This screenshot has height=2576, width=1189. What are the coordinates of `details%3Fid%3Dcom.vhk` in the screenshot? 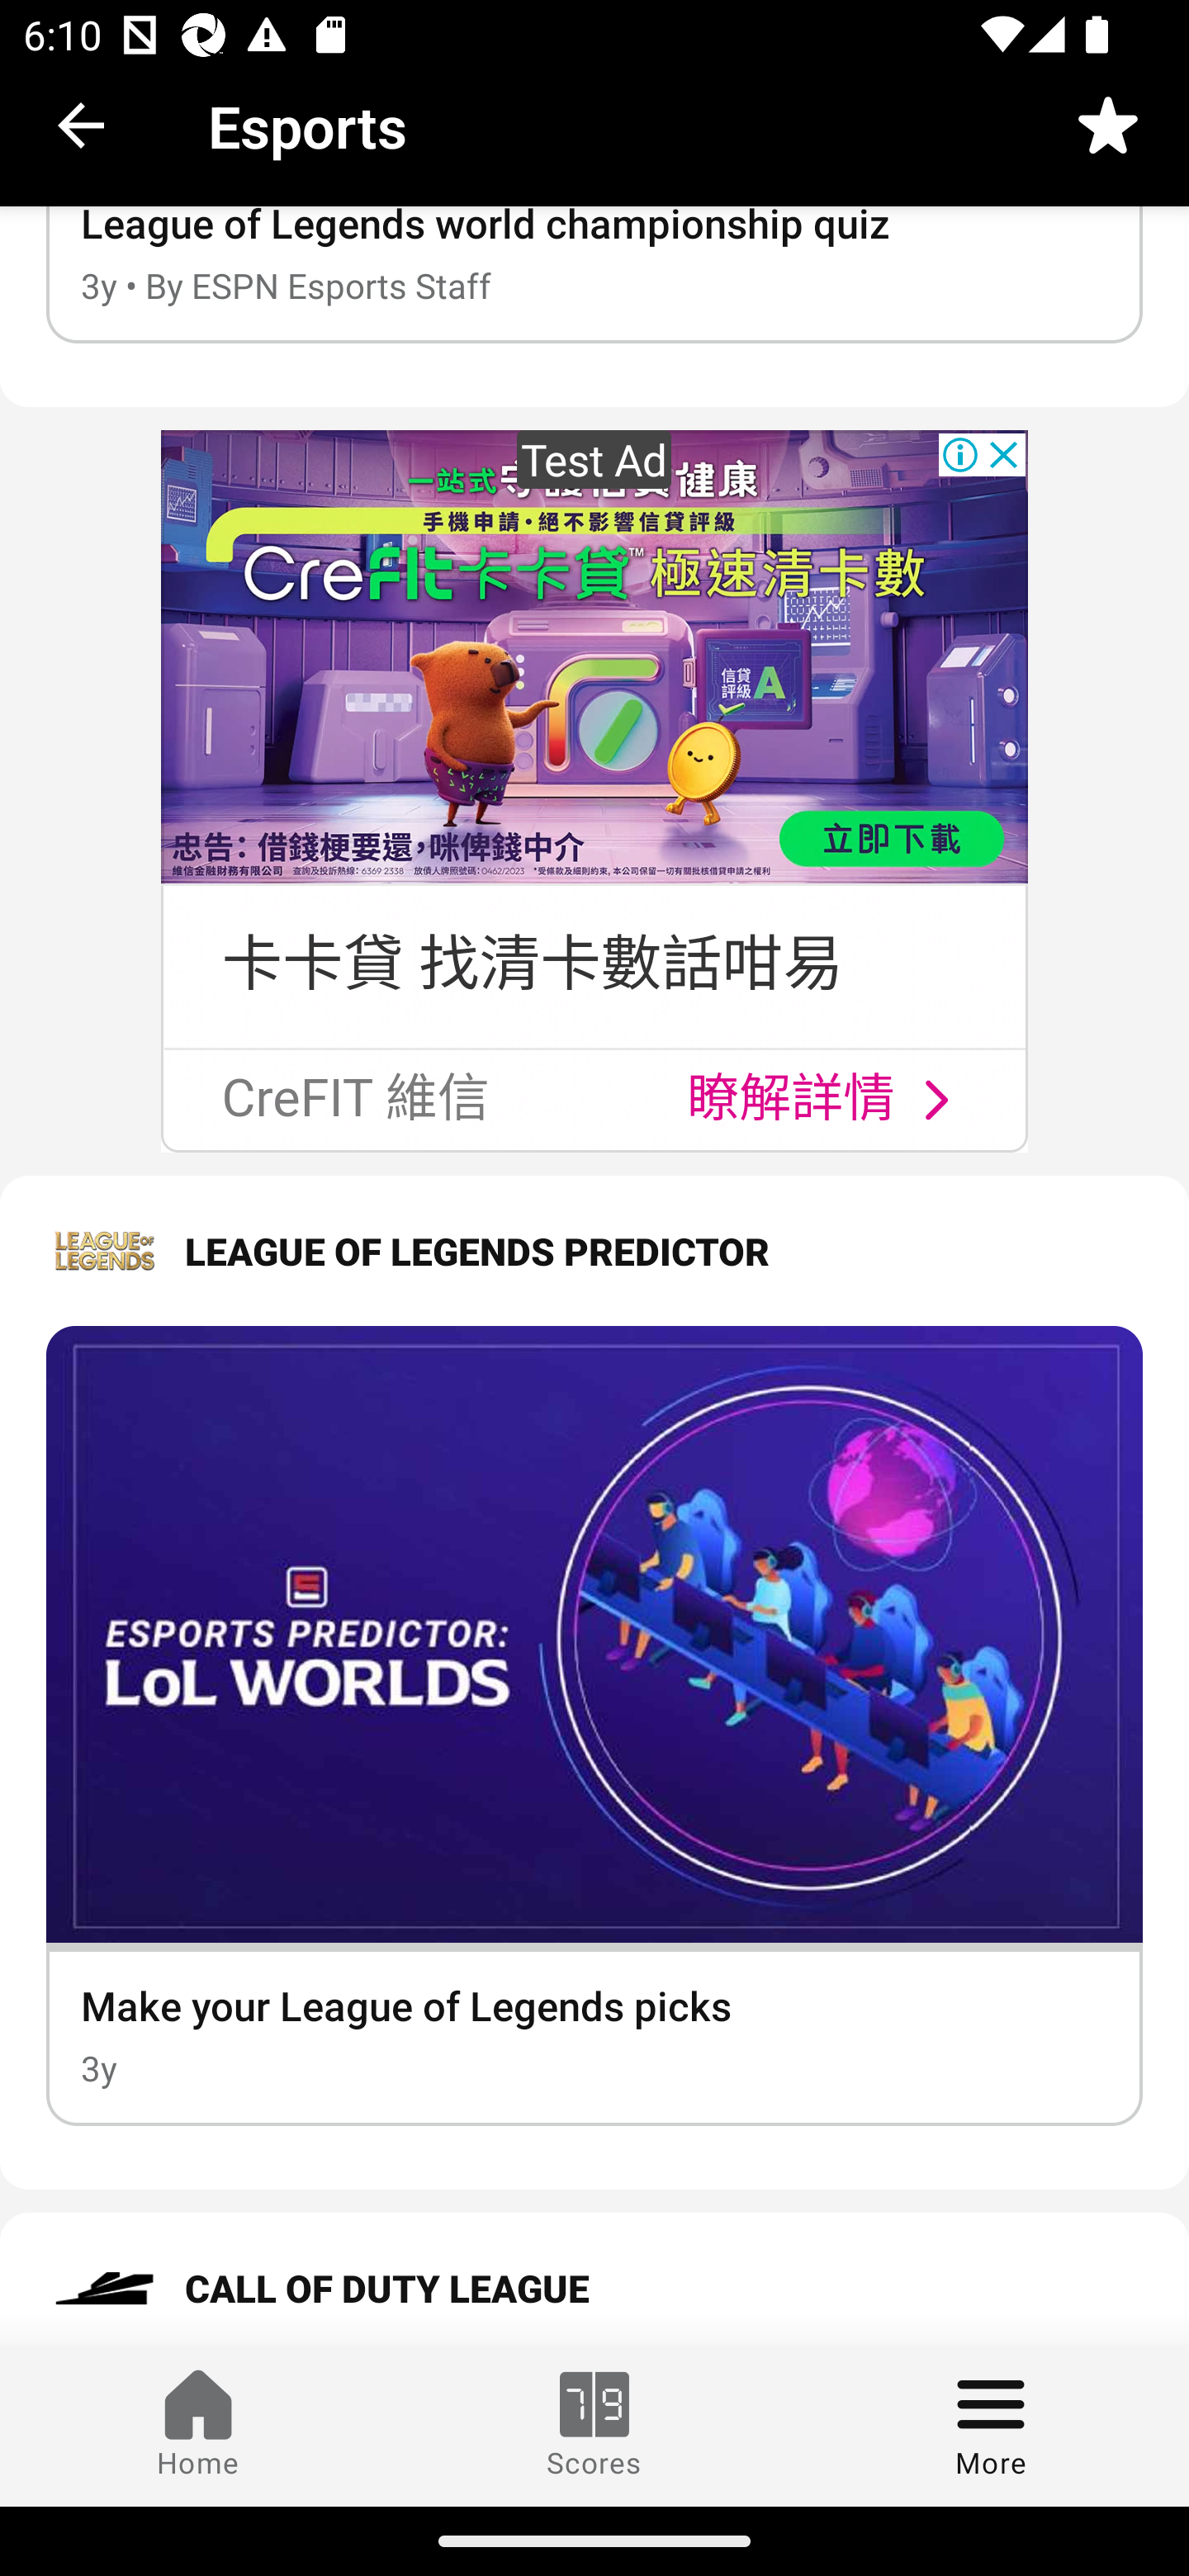 It's located at (936, 1098).